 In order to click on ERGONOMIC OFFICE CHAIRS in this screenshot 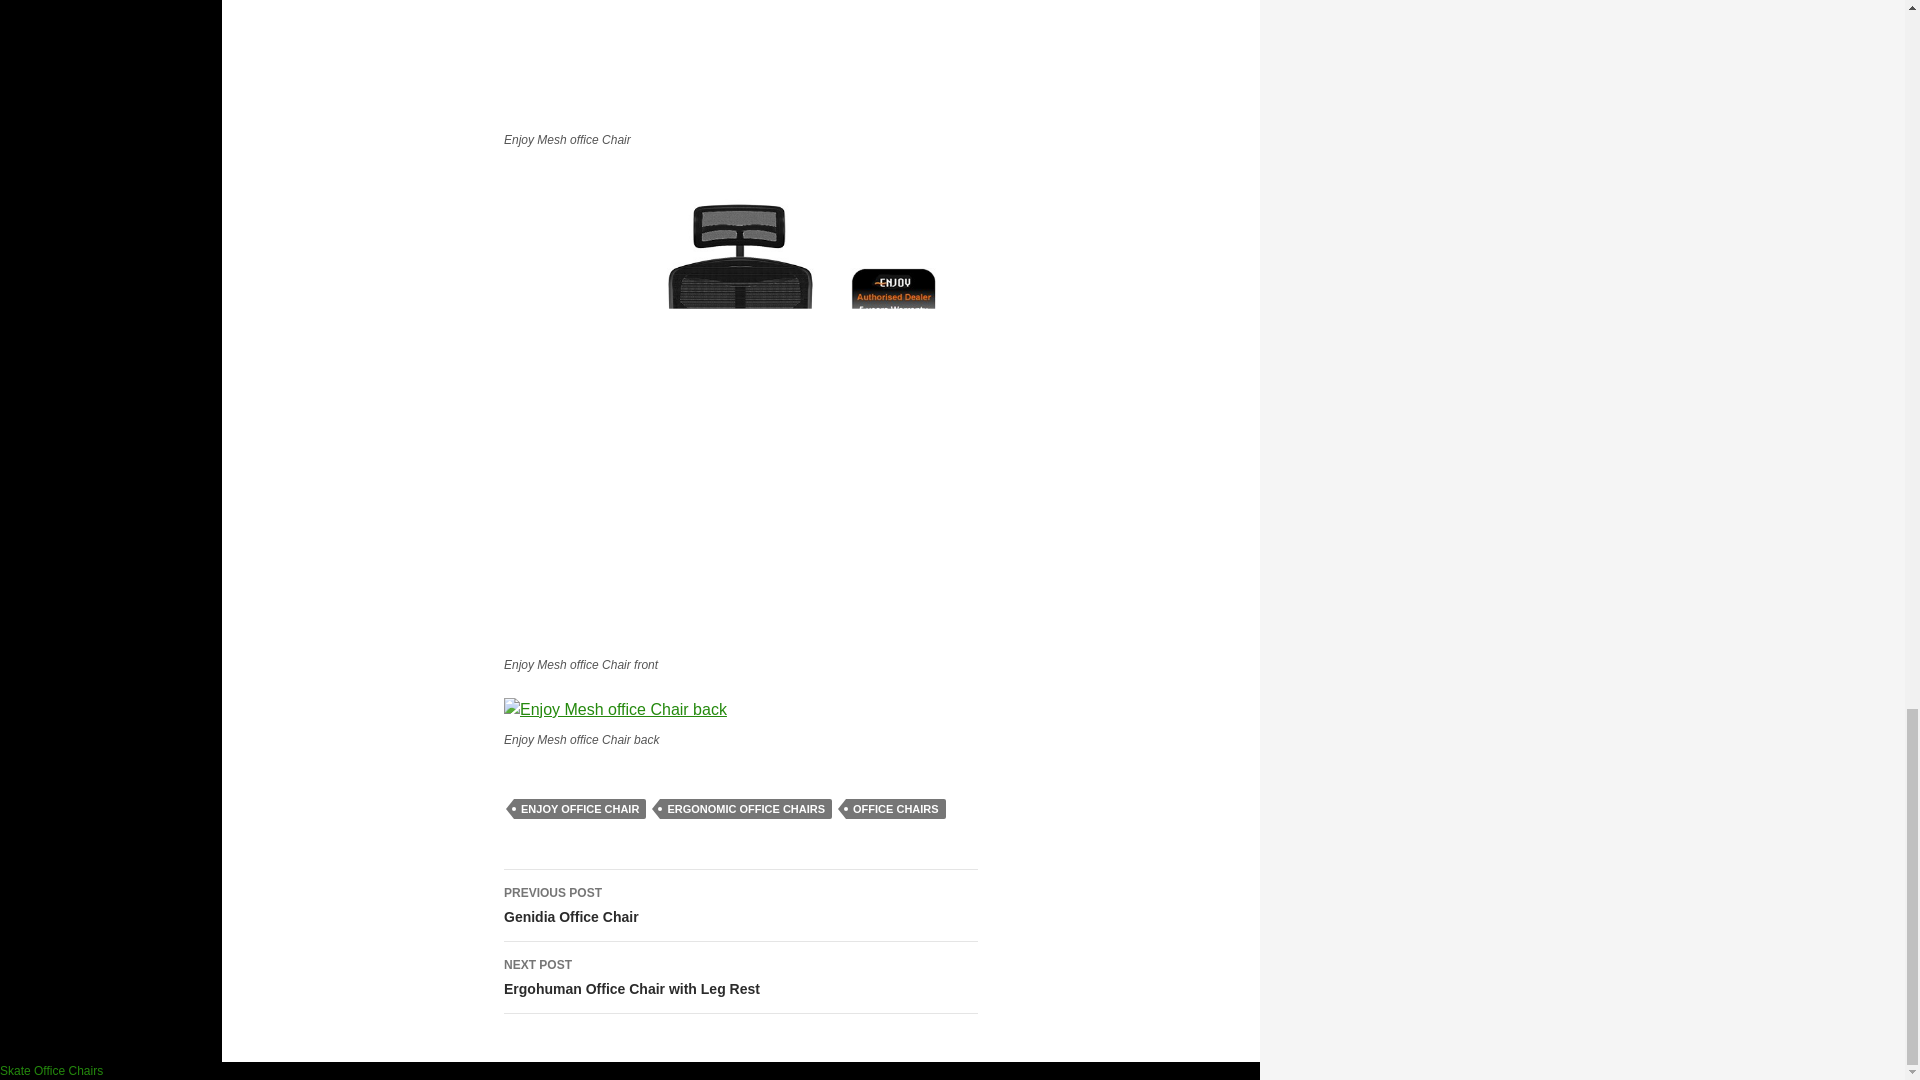, I will do `click(896, 808)`.